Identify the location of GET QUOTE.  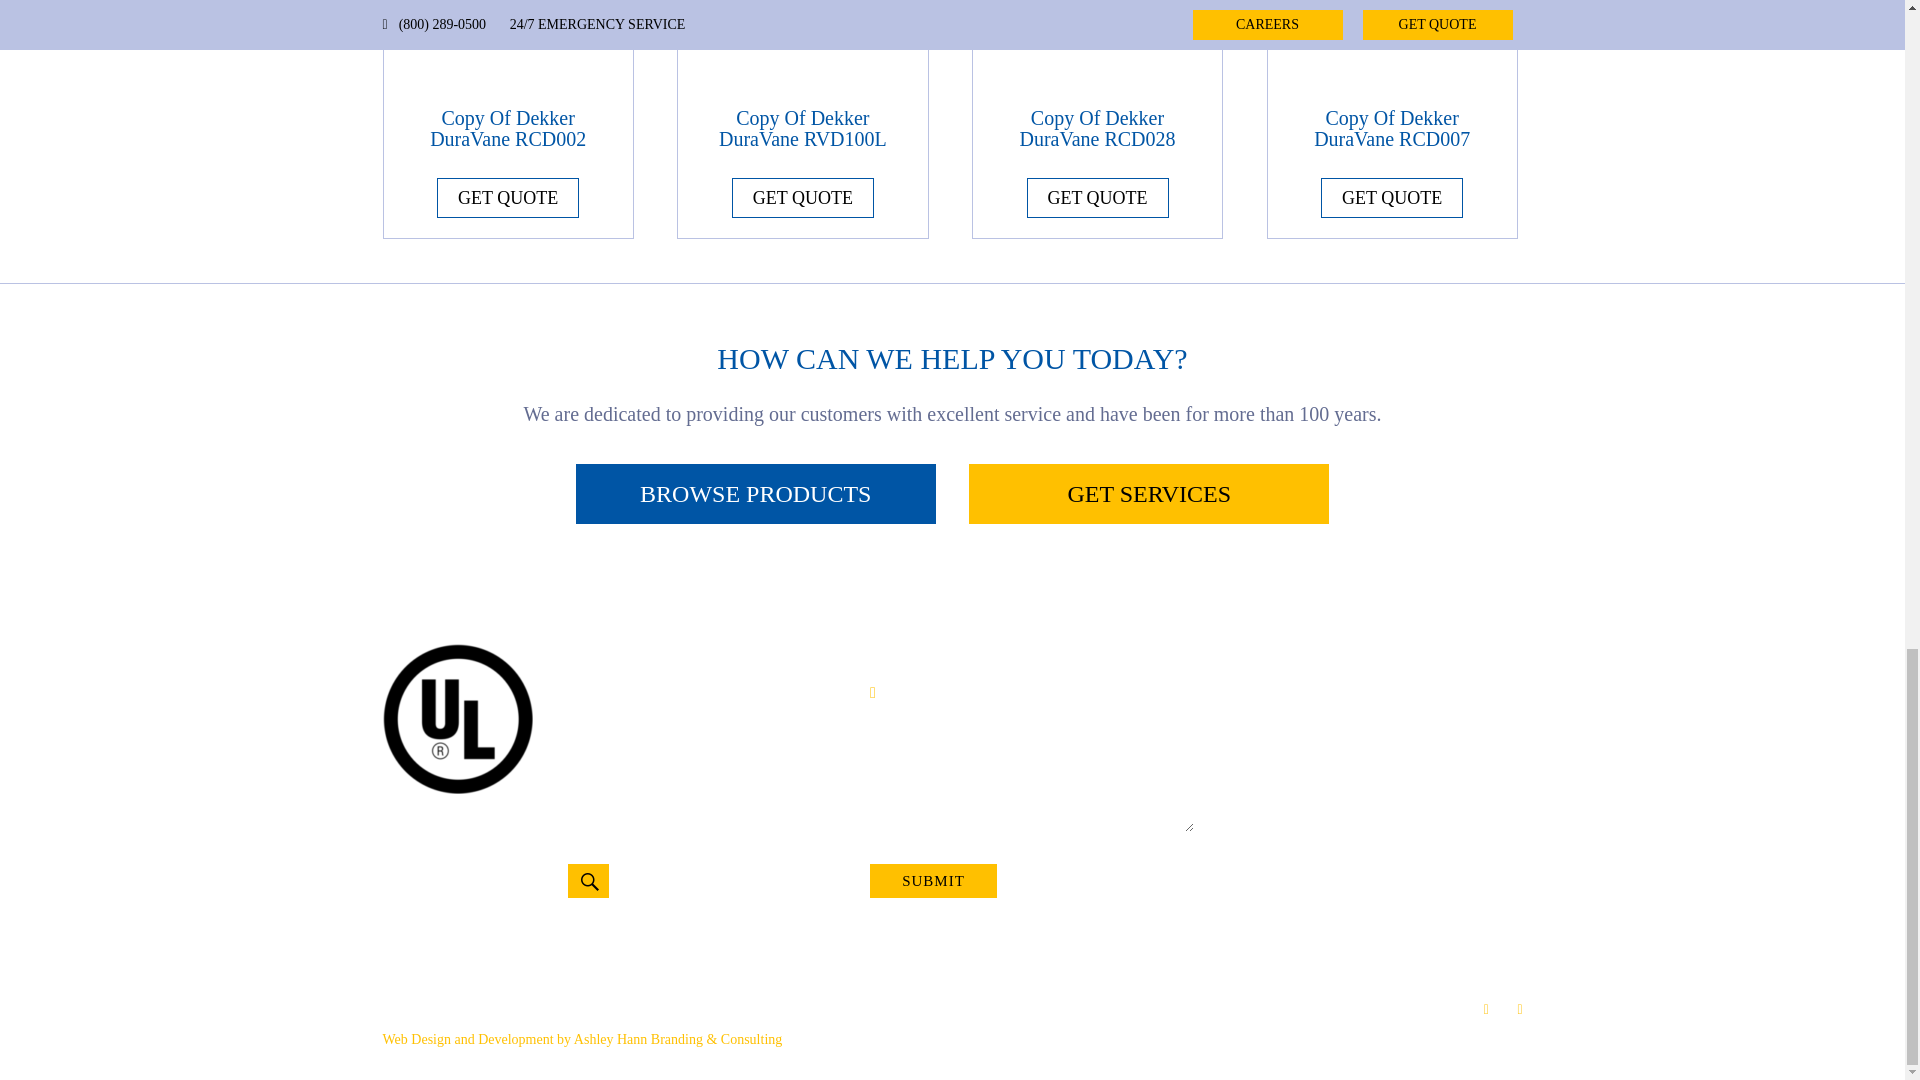
(802, 198).